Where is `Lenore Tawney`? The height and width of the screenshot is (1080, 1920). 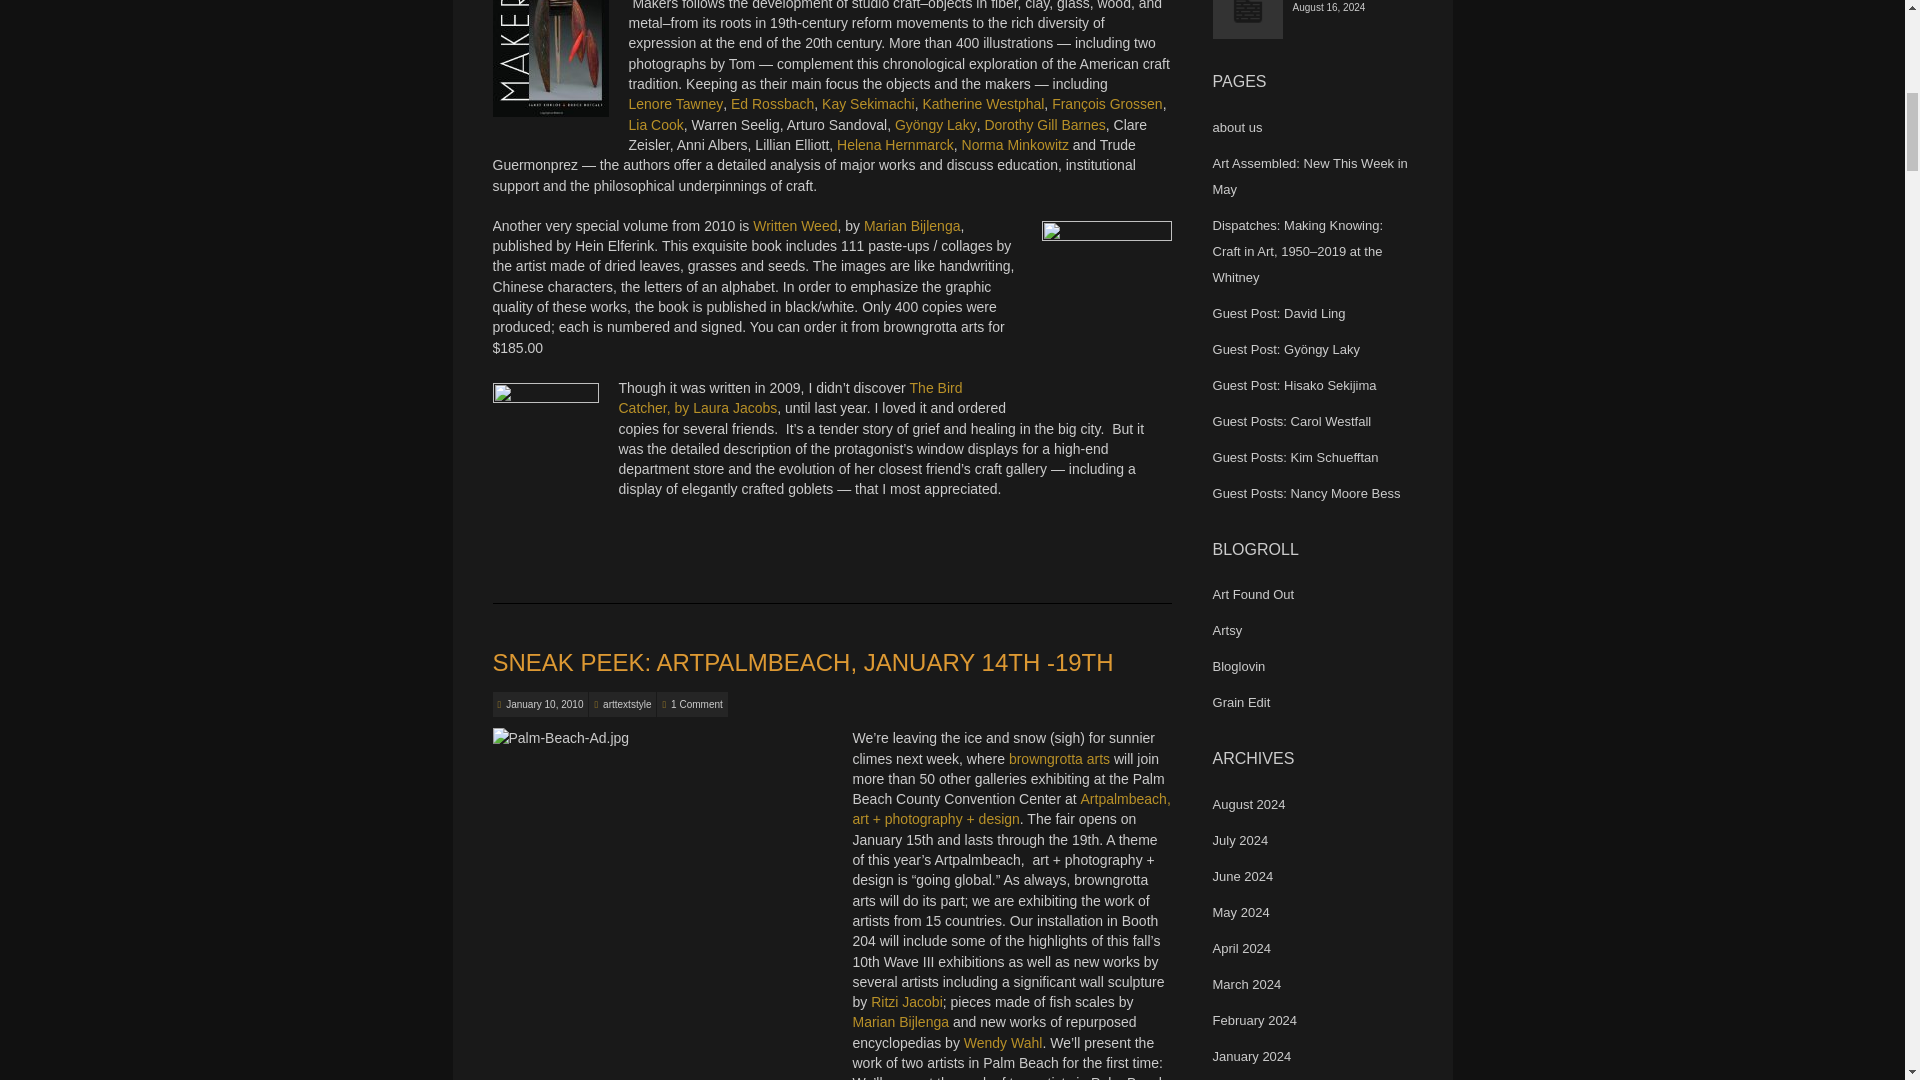 Lenore Tawney is located at coordinates (675, 104).